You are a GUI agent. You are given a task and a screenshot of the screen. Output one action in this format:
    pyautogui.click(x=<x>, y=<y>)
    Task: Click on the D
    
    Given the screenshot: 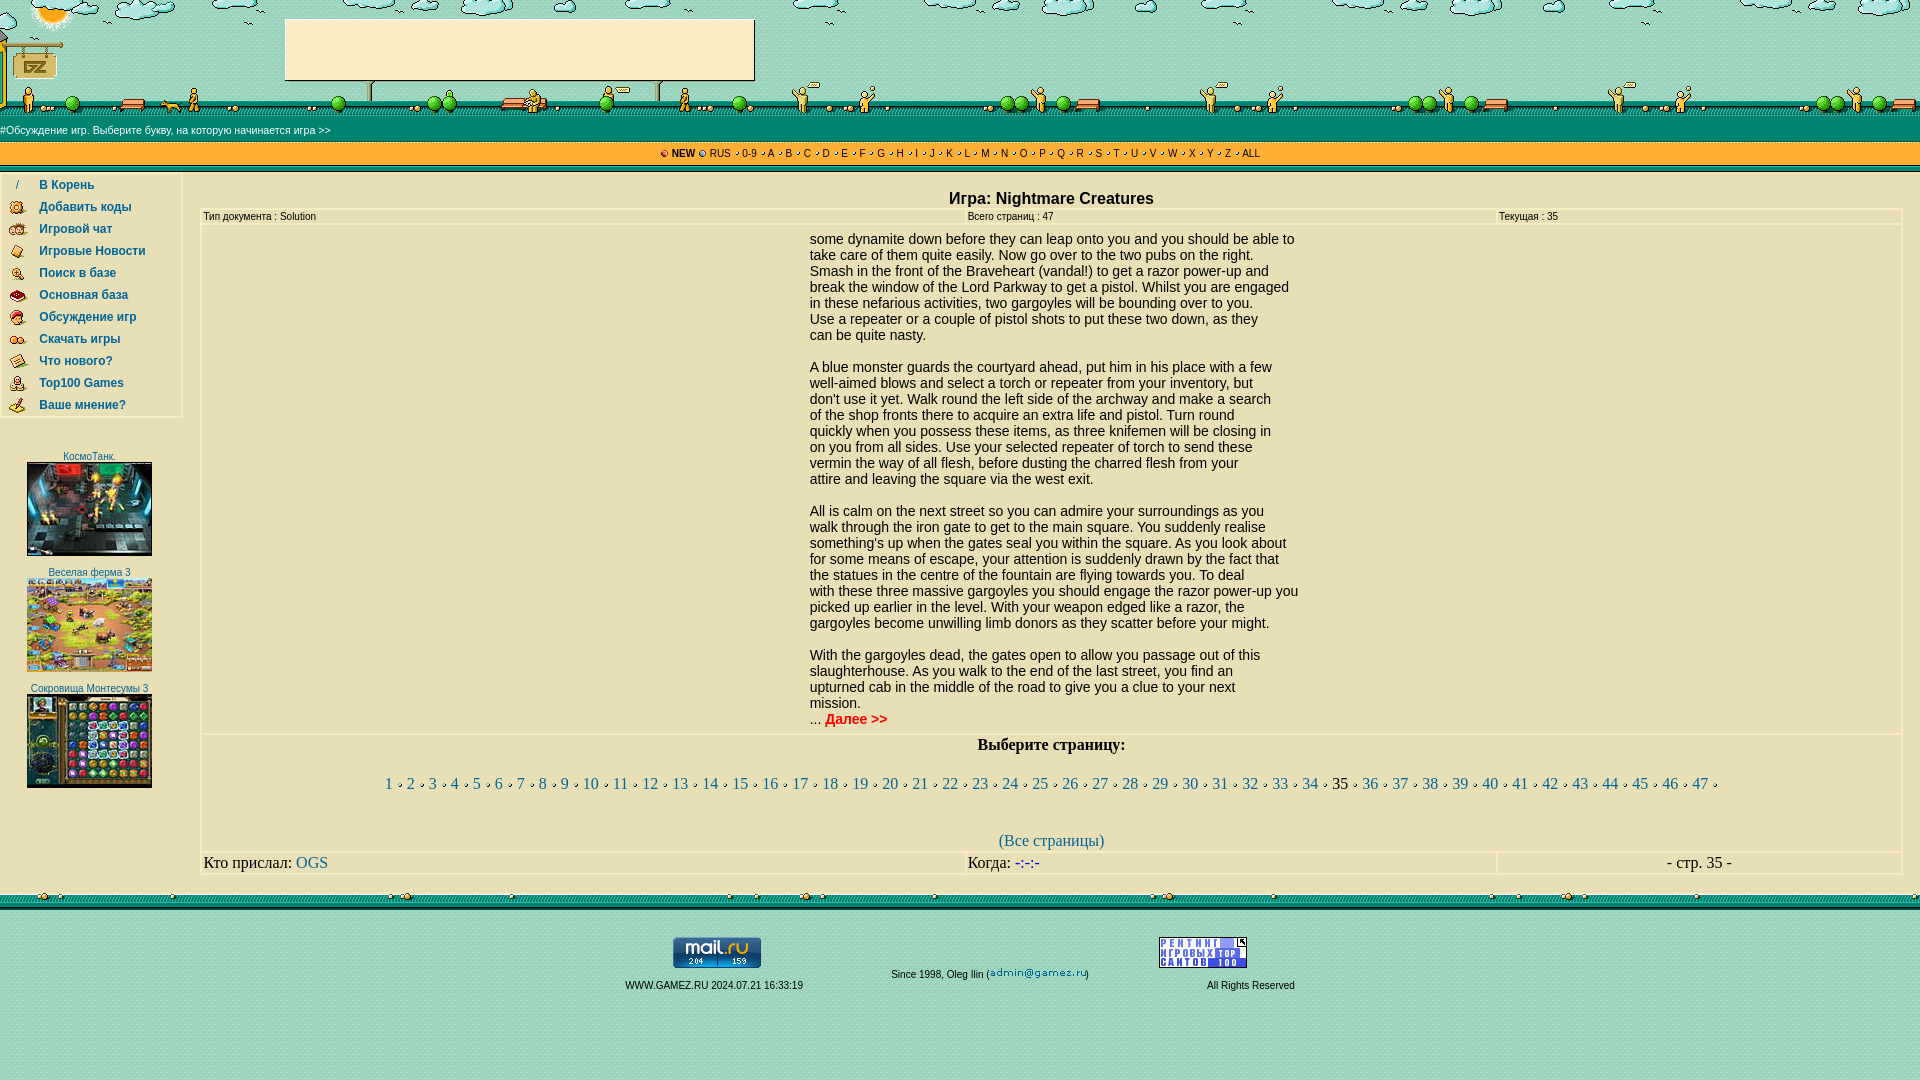 What is the action you would take?
    pyautogui.click(x=826, y=152)
    